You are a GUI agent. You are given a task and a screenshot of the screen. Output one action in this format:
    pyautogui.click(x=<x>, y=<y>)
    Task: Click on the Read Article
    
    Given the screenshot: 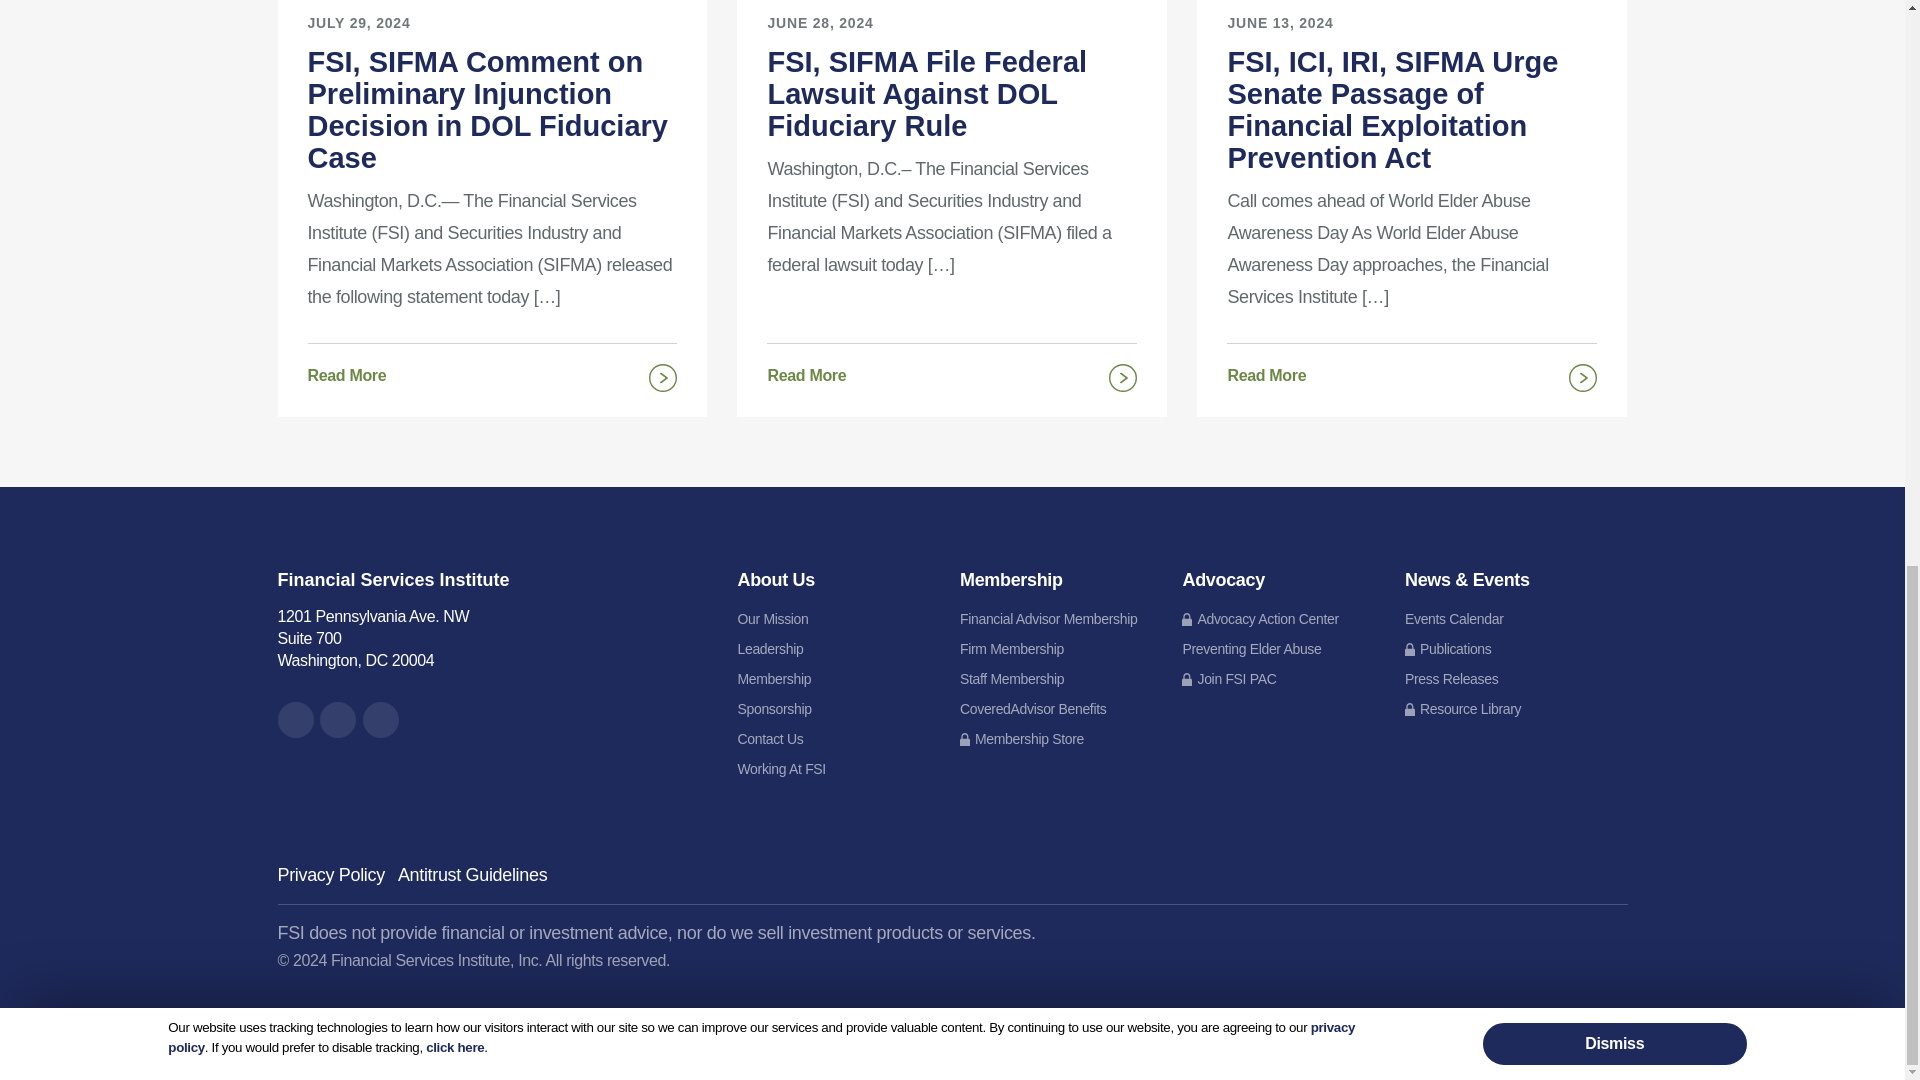 What is the action you would take?
    pyautogui.click(x=1412, y=178)
    